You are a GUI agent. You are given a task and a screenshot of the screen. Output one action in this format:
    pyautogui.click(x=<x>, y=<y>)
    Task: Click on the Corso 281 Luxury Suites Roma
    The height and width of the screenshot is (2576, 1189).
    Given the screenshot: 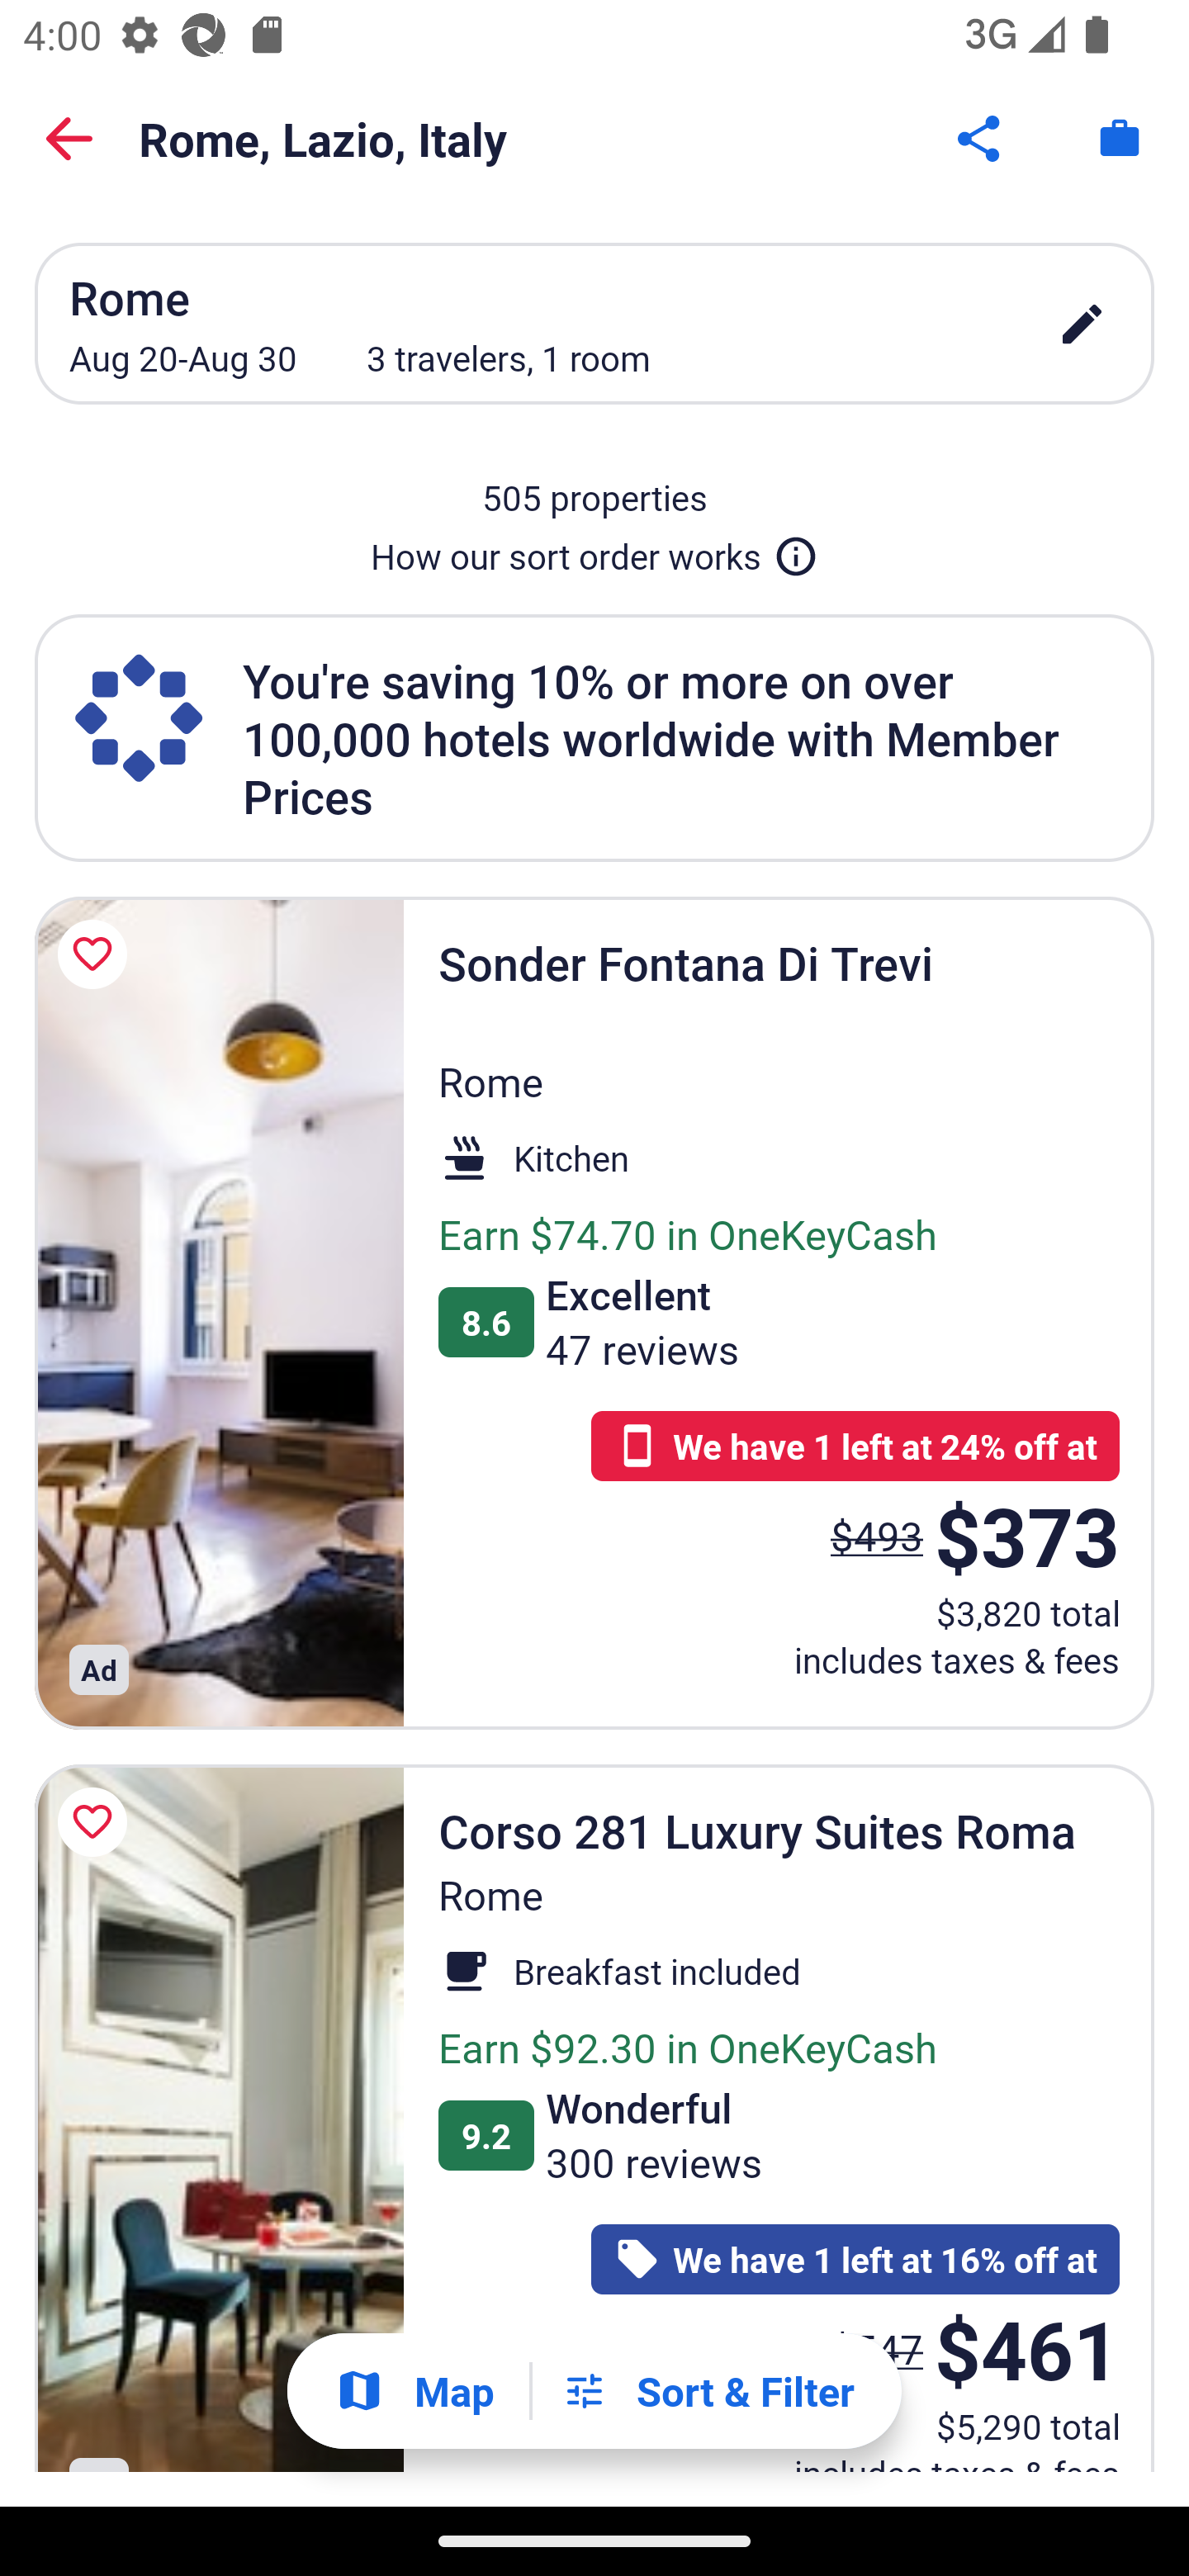 What is the action you would take?
    pyautogui.click(x=219, y=2119)
    